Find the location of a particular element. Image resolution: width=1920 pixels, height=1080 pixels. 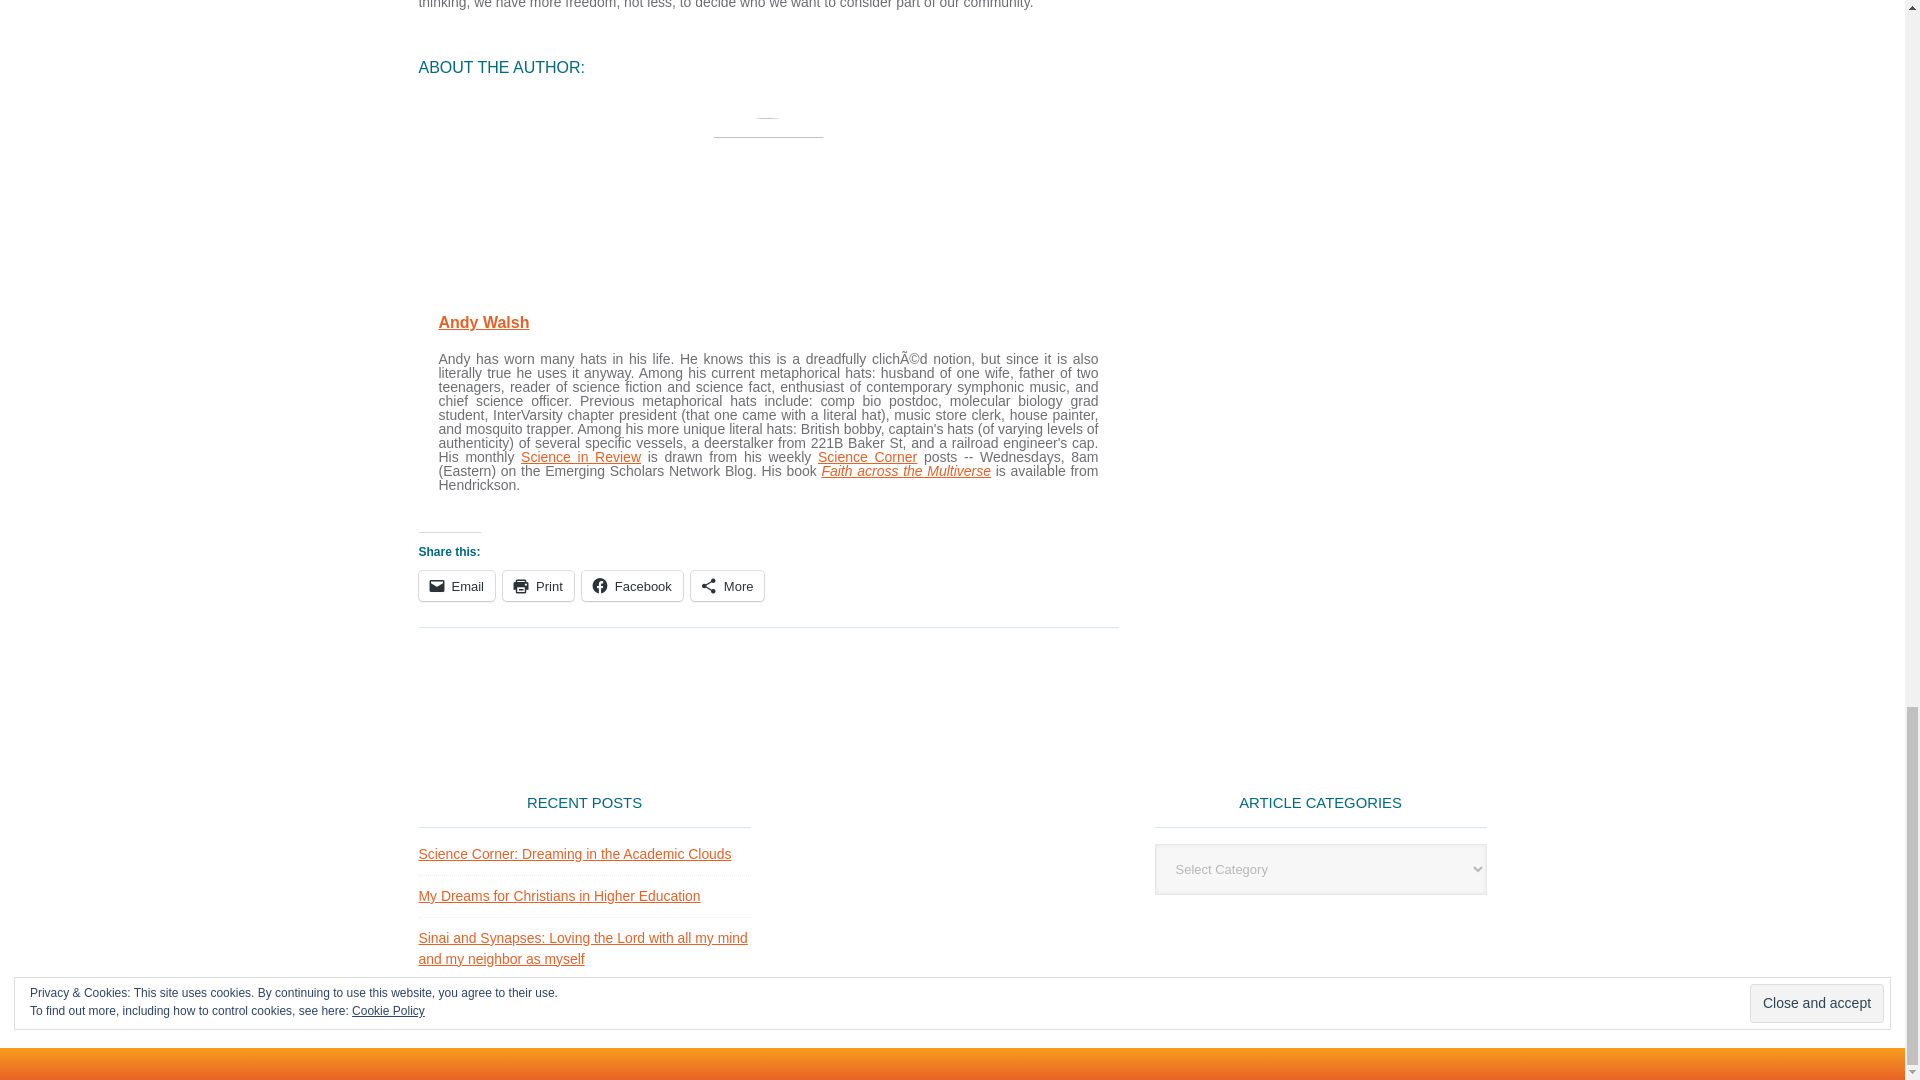

More is located at coordinates (728, 586).